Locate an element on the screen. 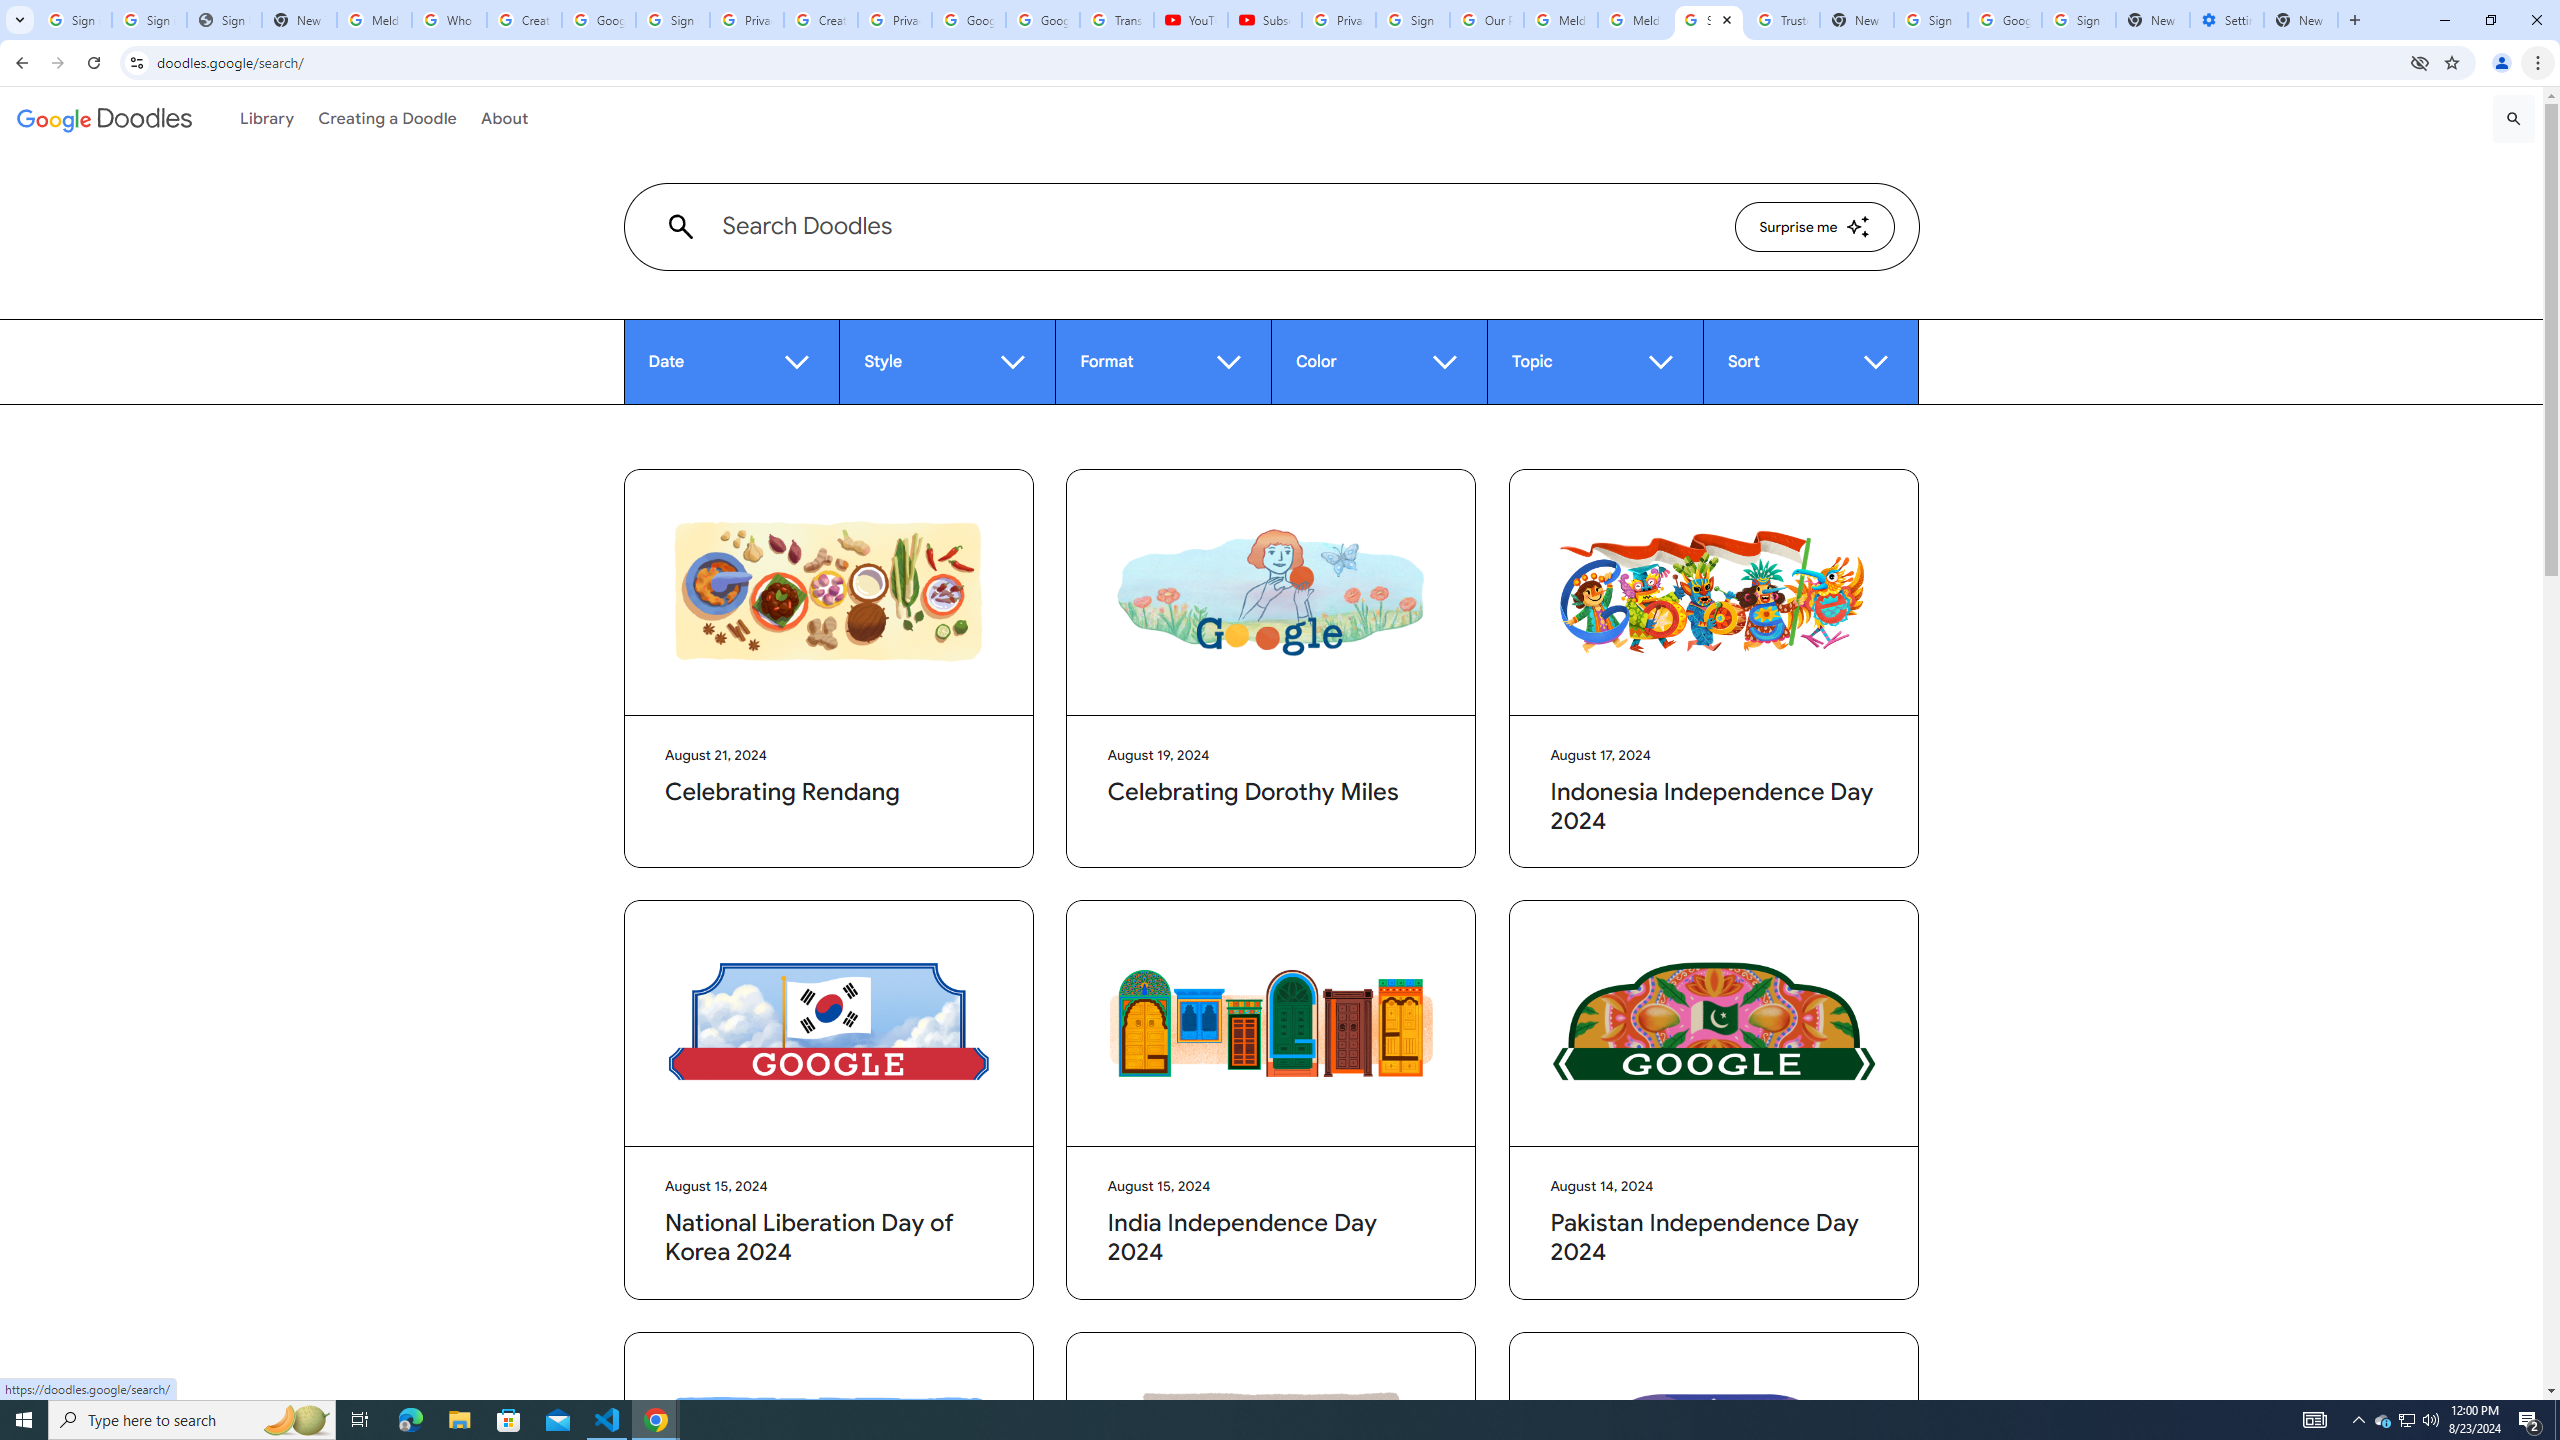 The width and height of the screenshot is (2560, 1440). Format is located at coordinates (1162, 362).